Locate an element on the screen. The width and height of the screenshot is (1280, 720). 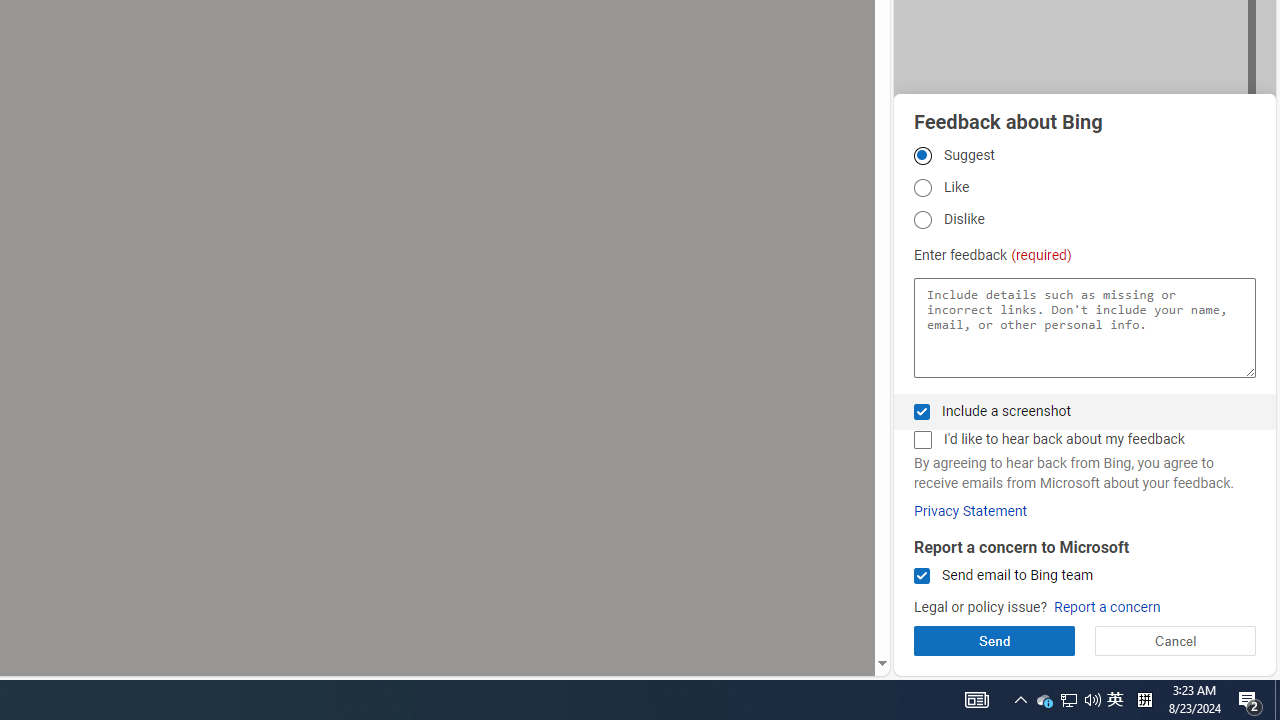
Cancel is located at coordinates (1174, 640).